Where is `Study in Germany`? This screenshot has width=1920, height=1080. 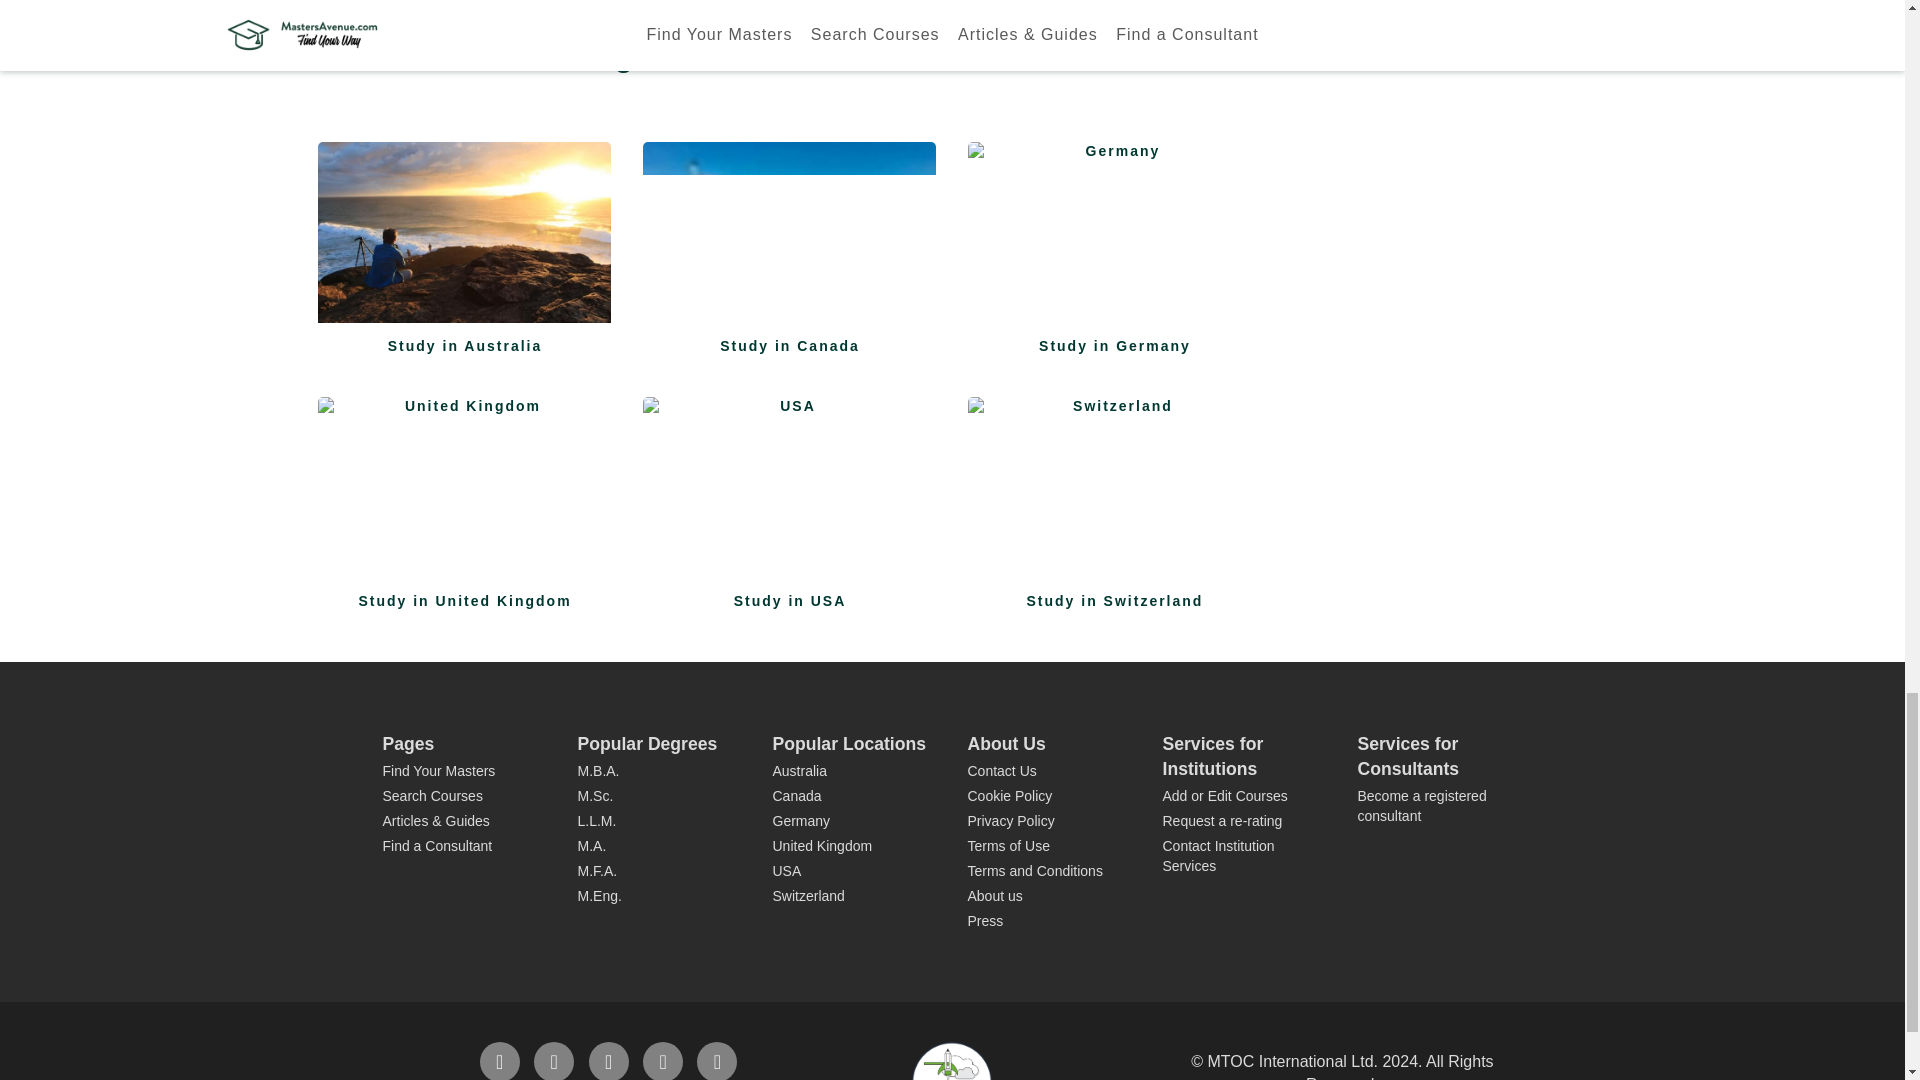
Study in Germany is located at coordinates (1114, 240).